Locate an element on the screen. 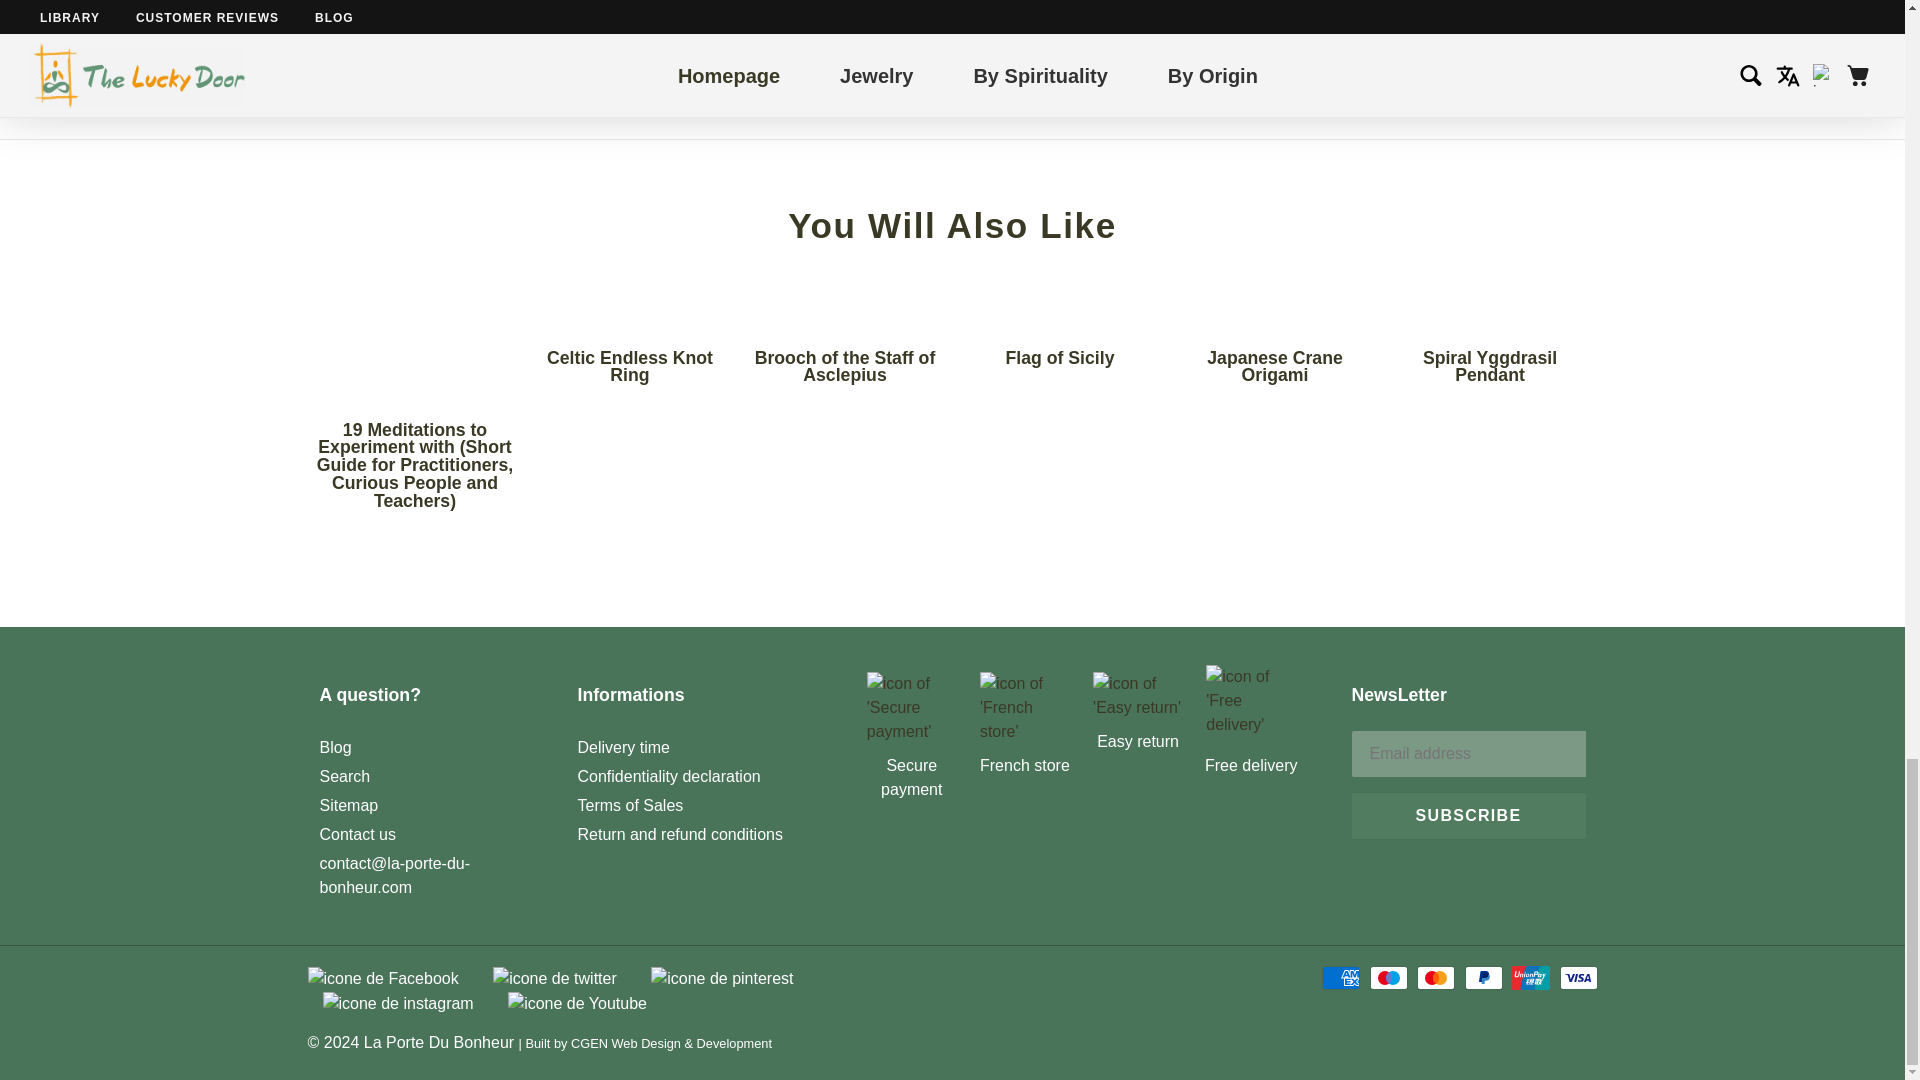 The width and height of the screenshot is (1920, 1080). Visa is located at coordinates (1578, 978).